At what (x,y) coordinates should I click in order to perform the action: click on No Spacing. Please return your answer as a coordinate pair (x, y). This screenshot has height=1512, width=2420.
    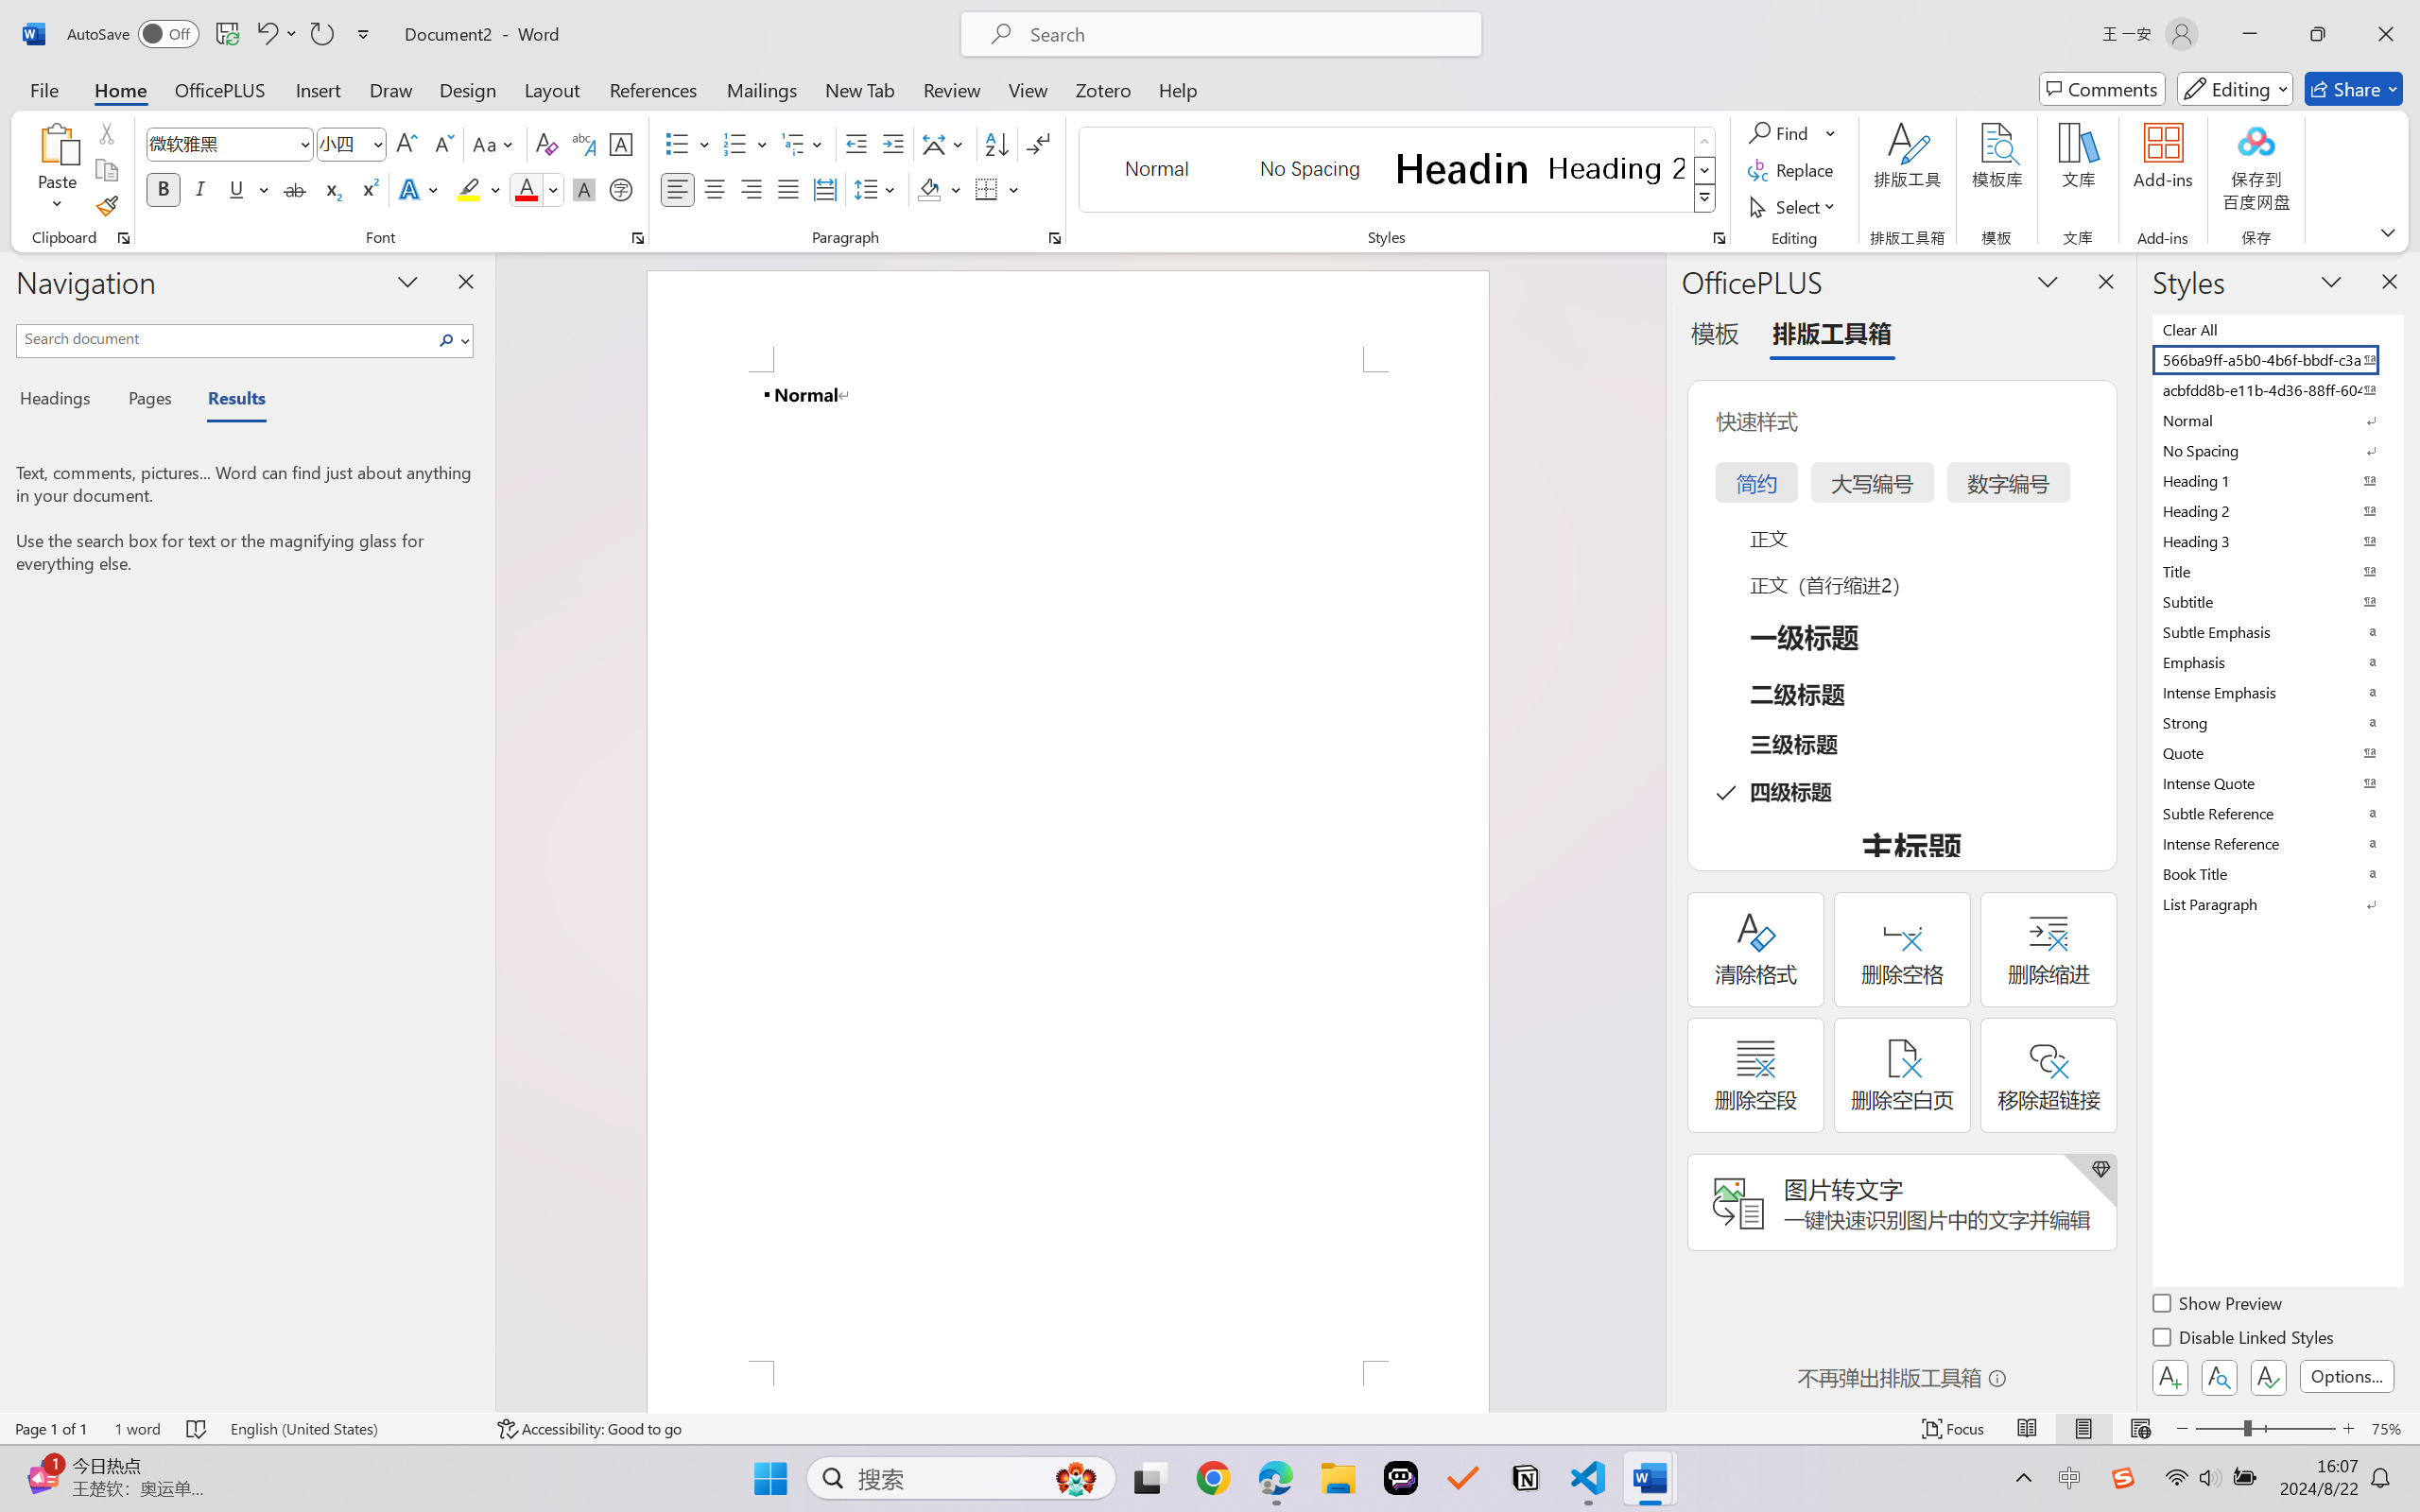
    Looking at the image, I should click on (2276, 450).